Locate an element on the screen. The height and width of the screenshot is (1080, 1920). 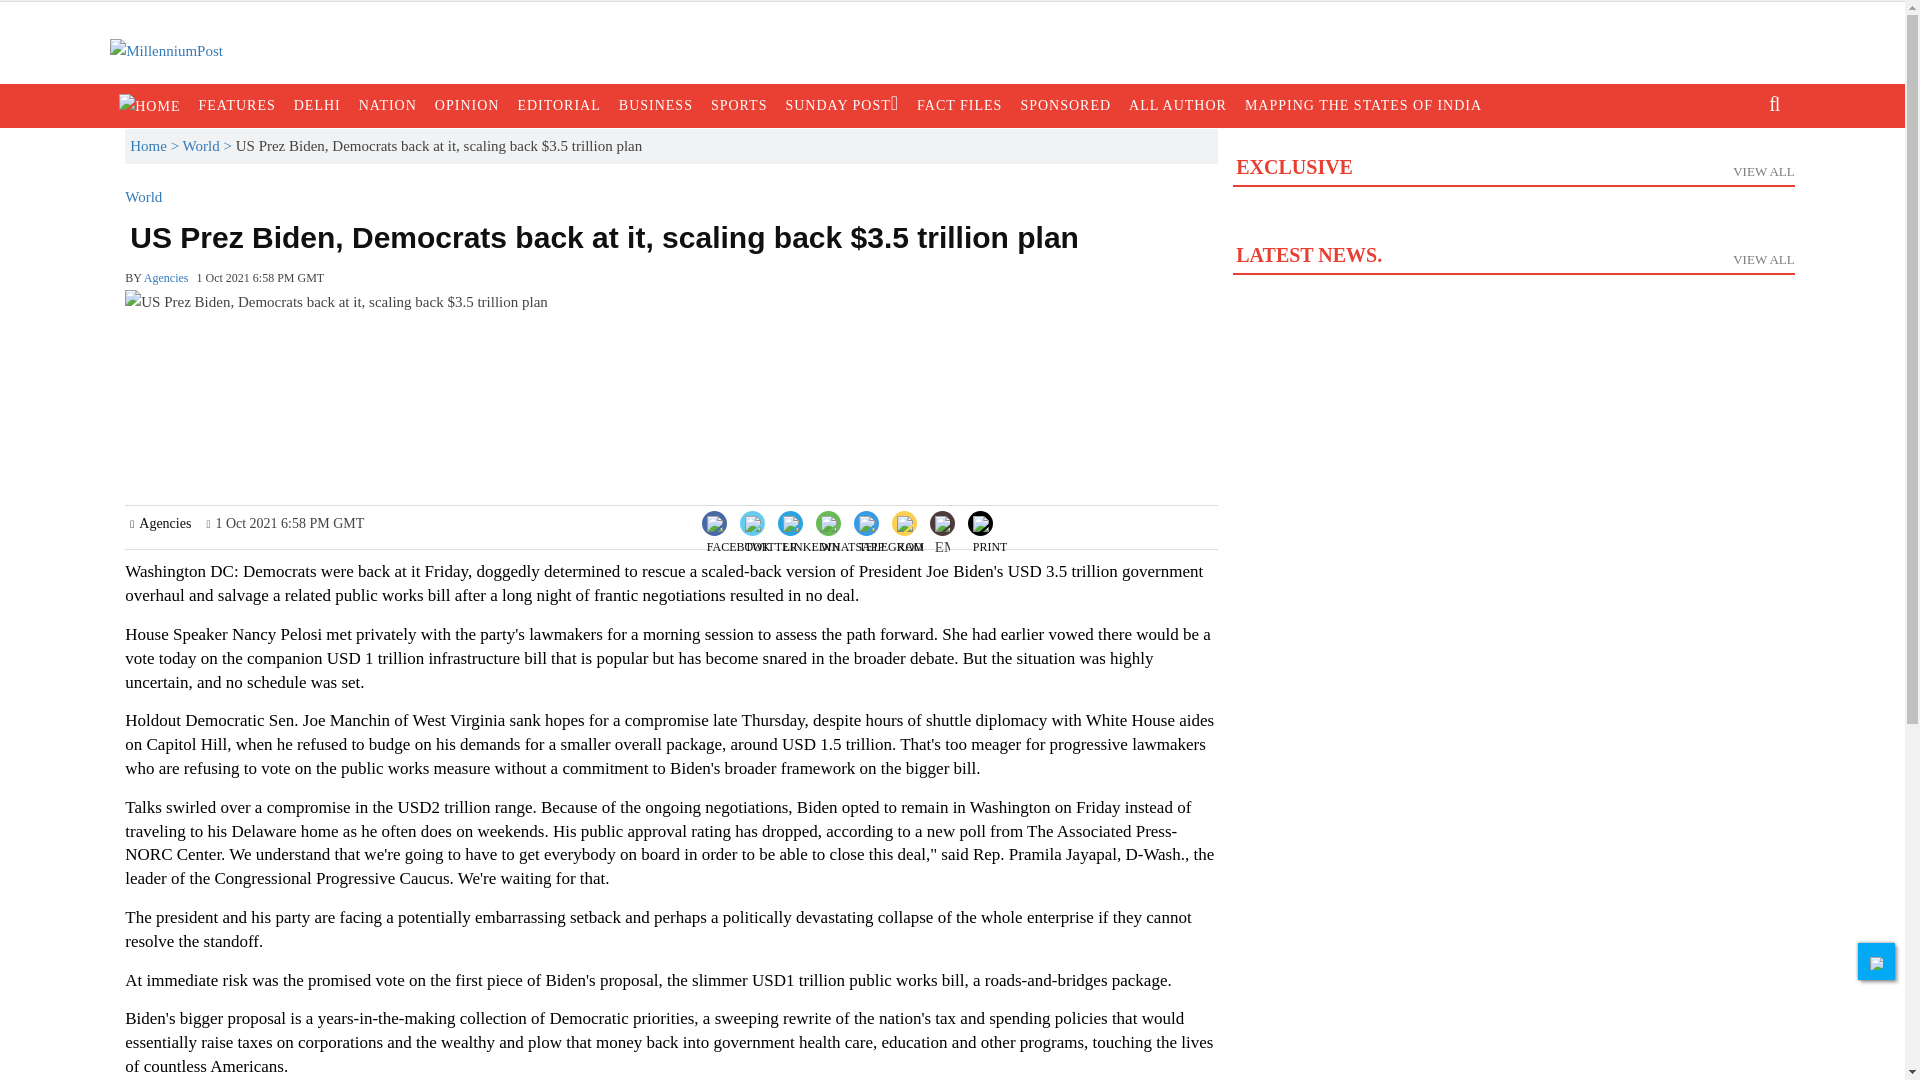
linkedin is located at coordinates (771, 538).